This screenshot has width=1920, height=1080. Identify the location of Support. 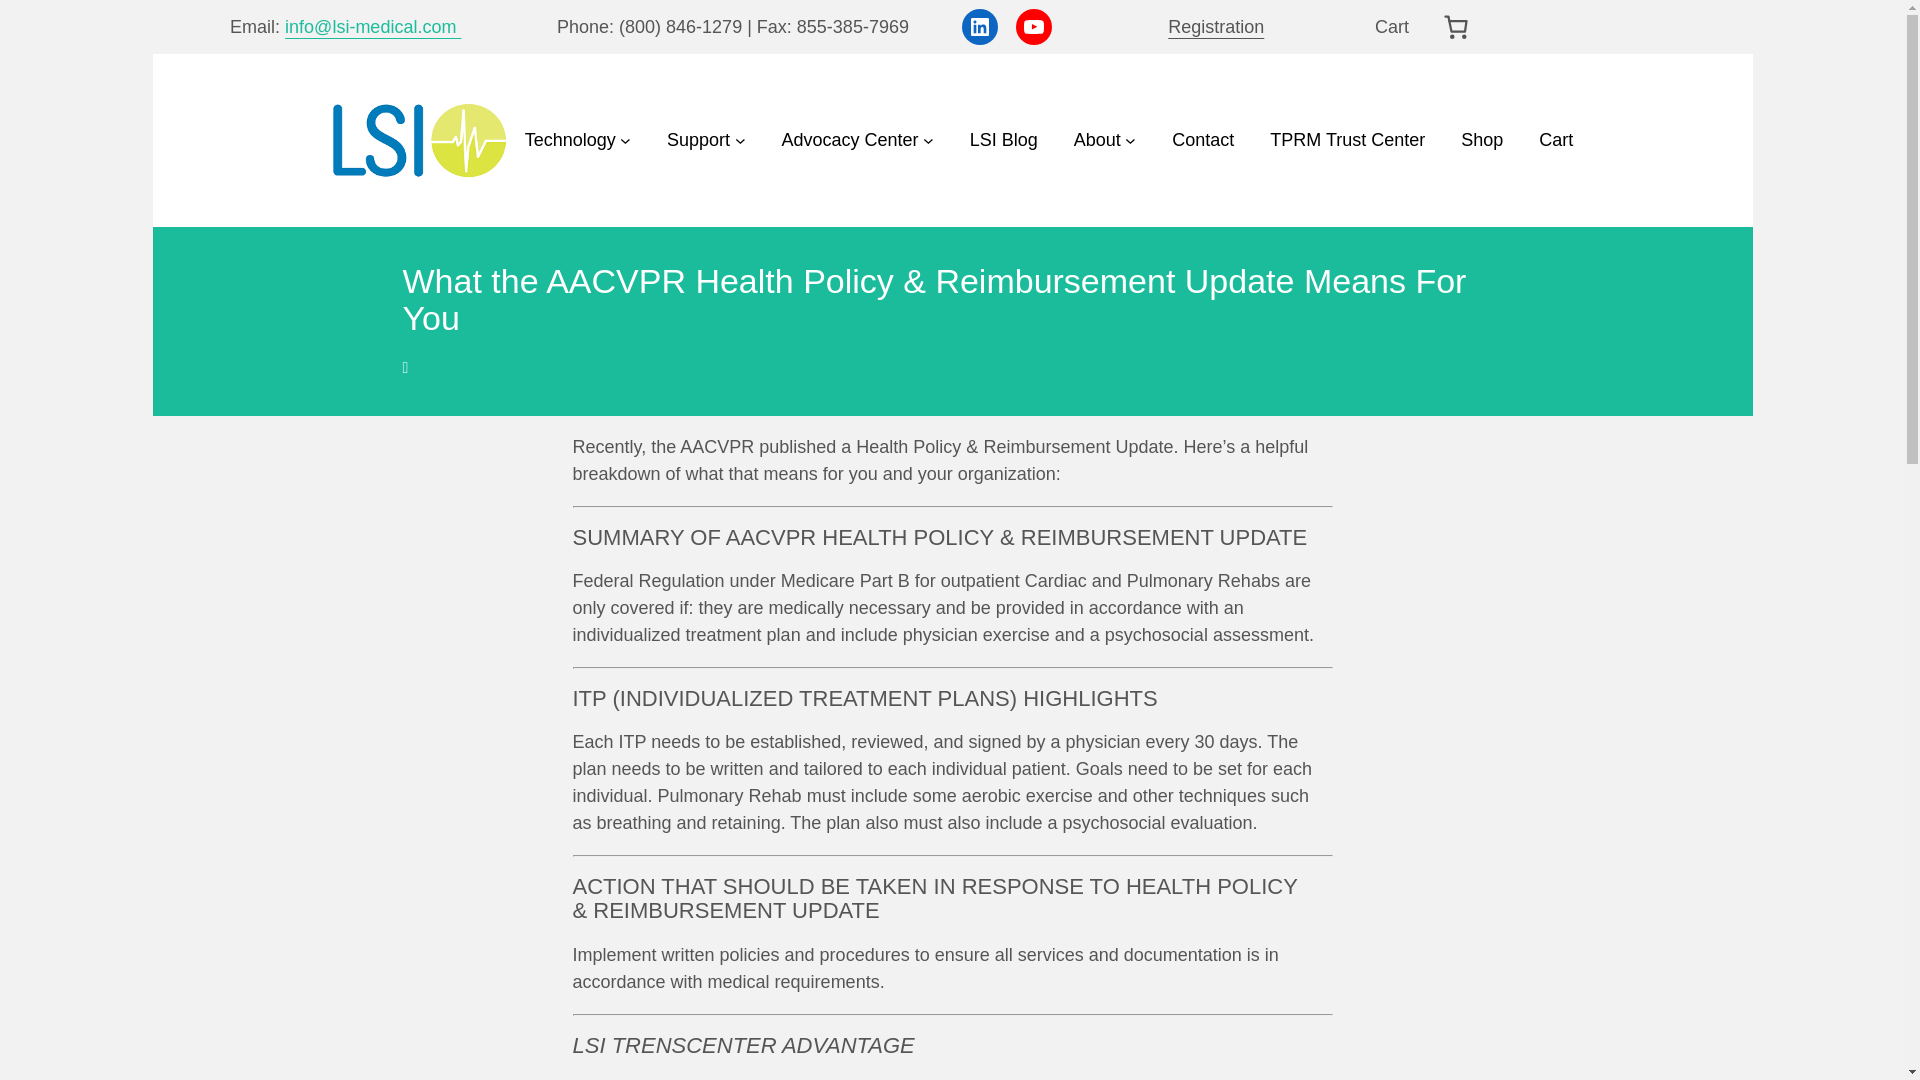
(705, 140).